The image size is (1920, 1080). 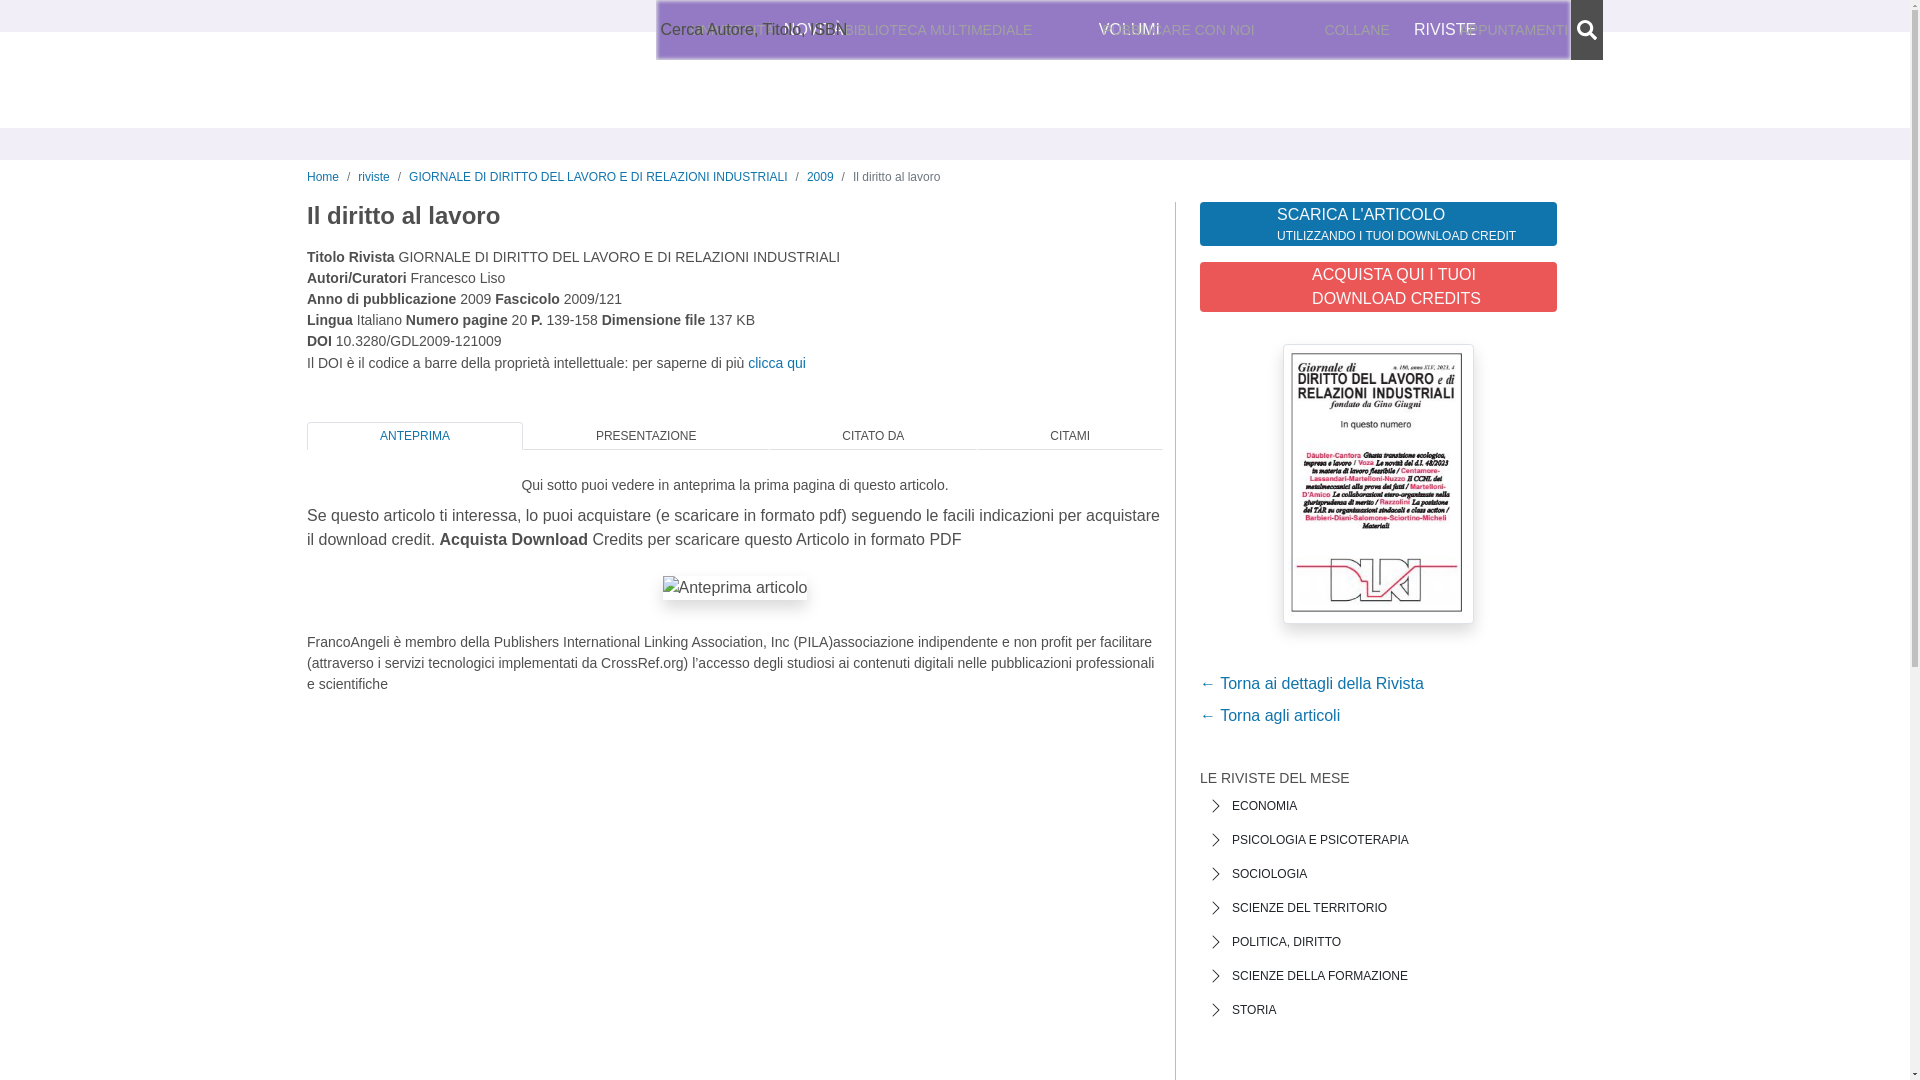 What do you see at coordinates (748, 29) in the screenshot?
I see `Ricerca Avanzata` at bounding box center [748, 29].